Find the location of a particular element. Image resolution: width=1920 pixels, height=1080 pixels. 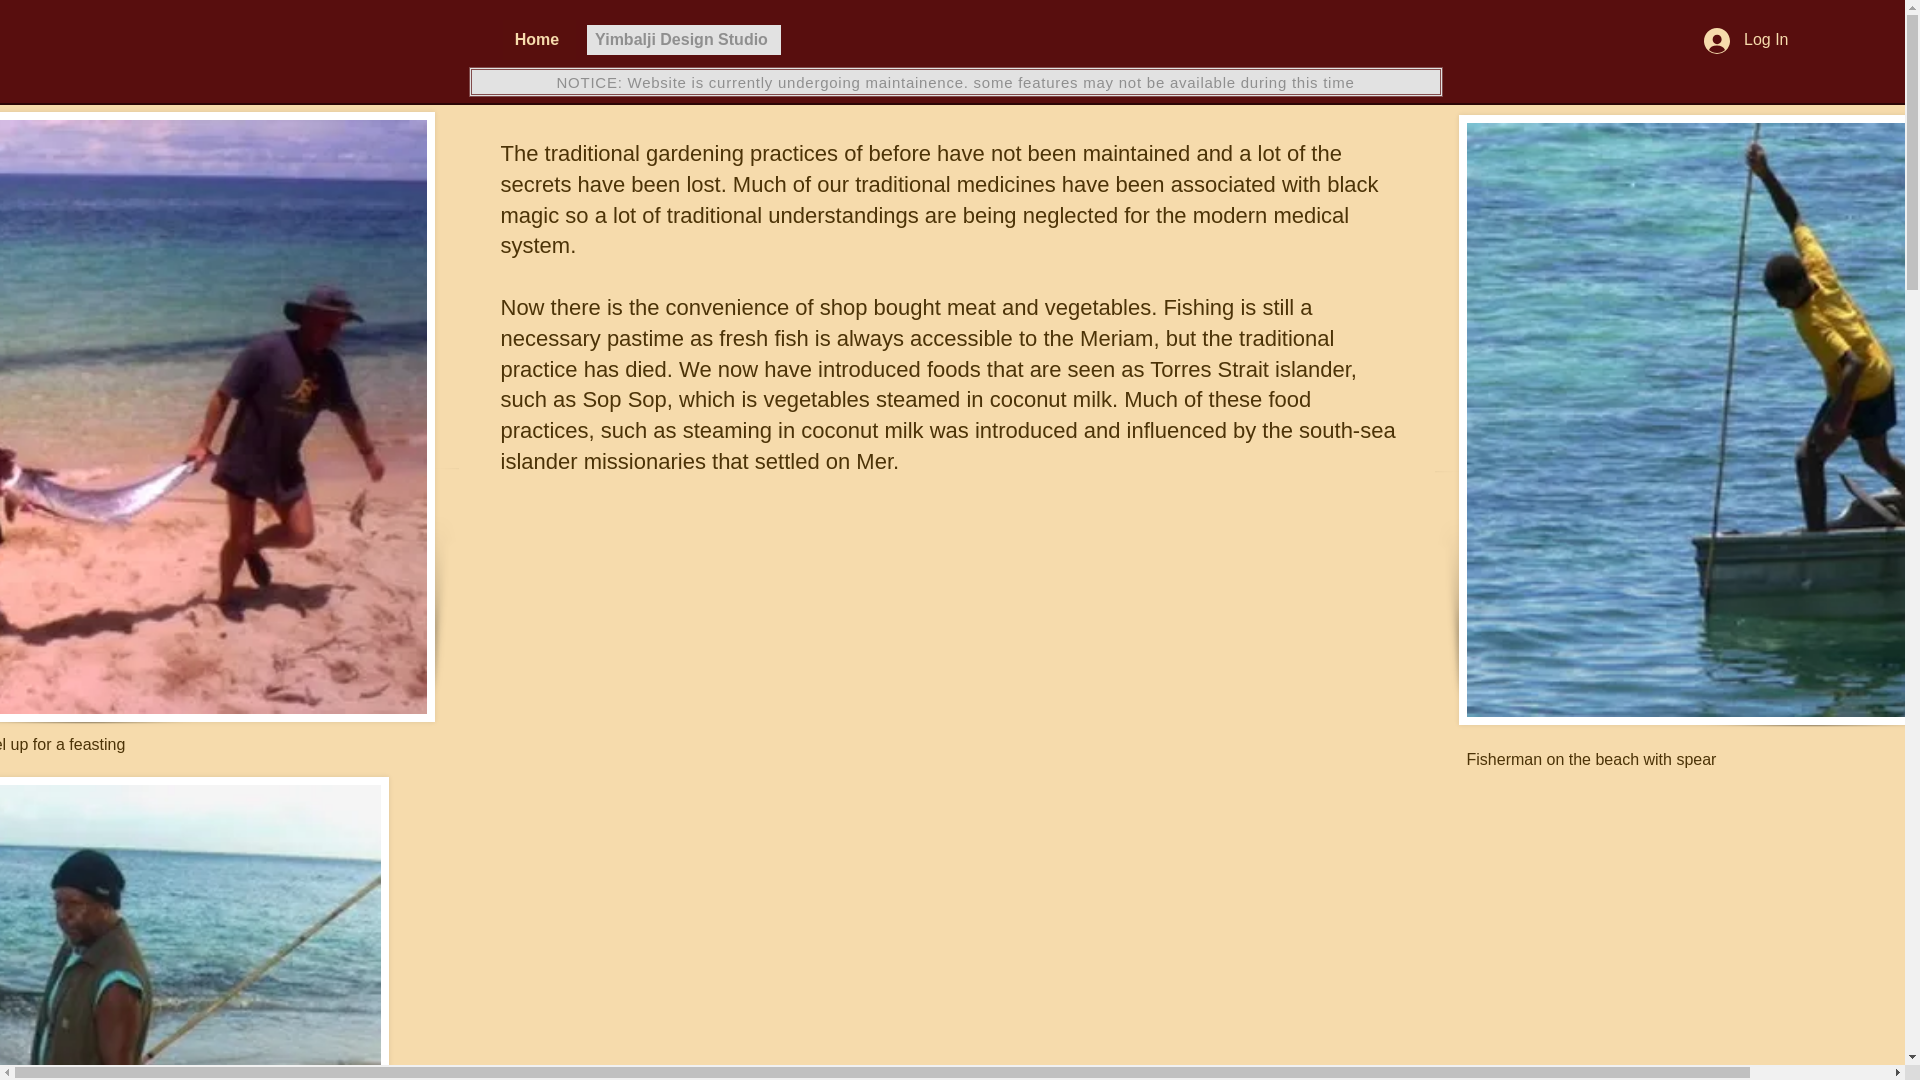

Home is located at coordinates (538, 40).